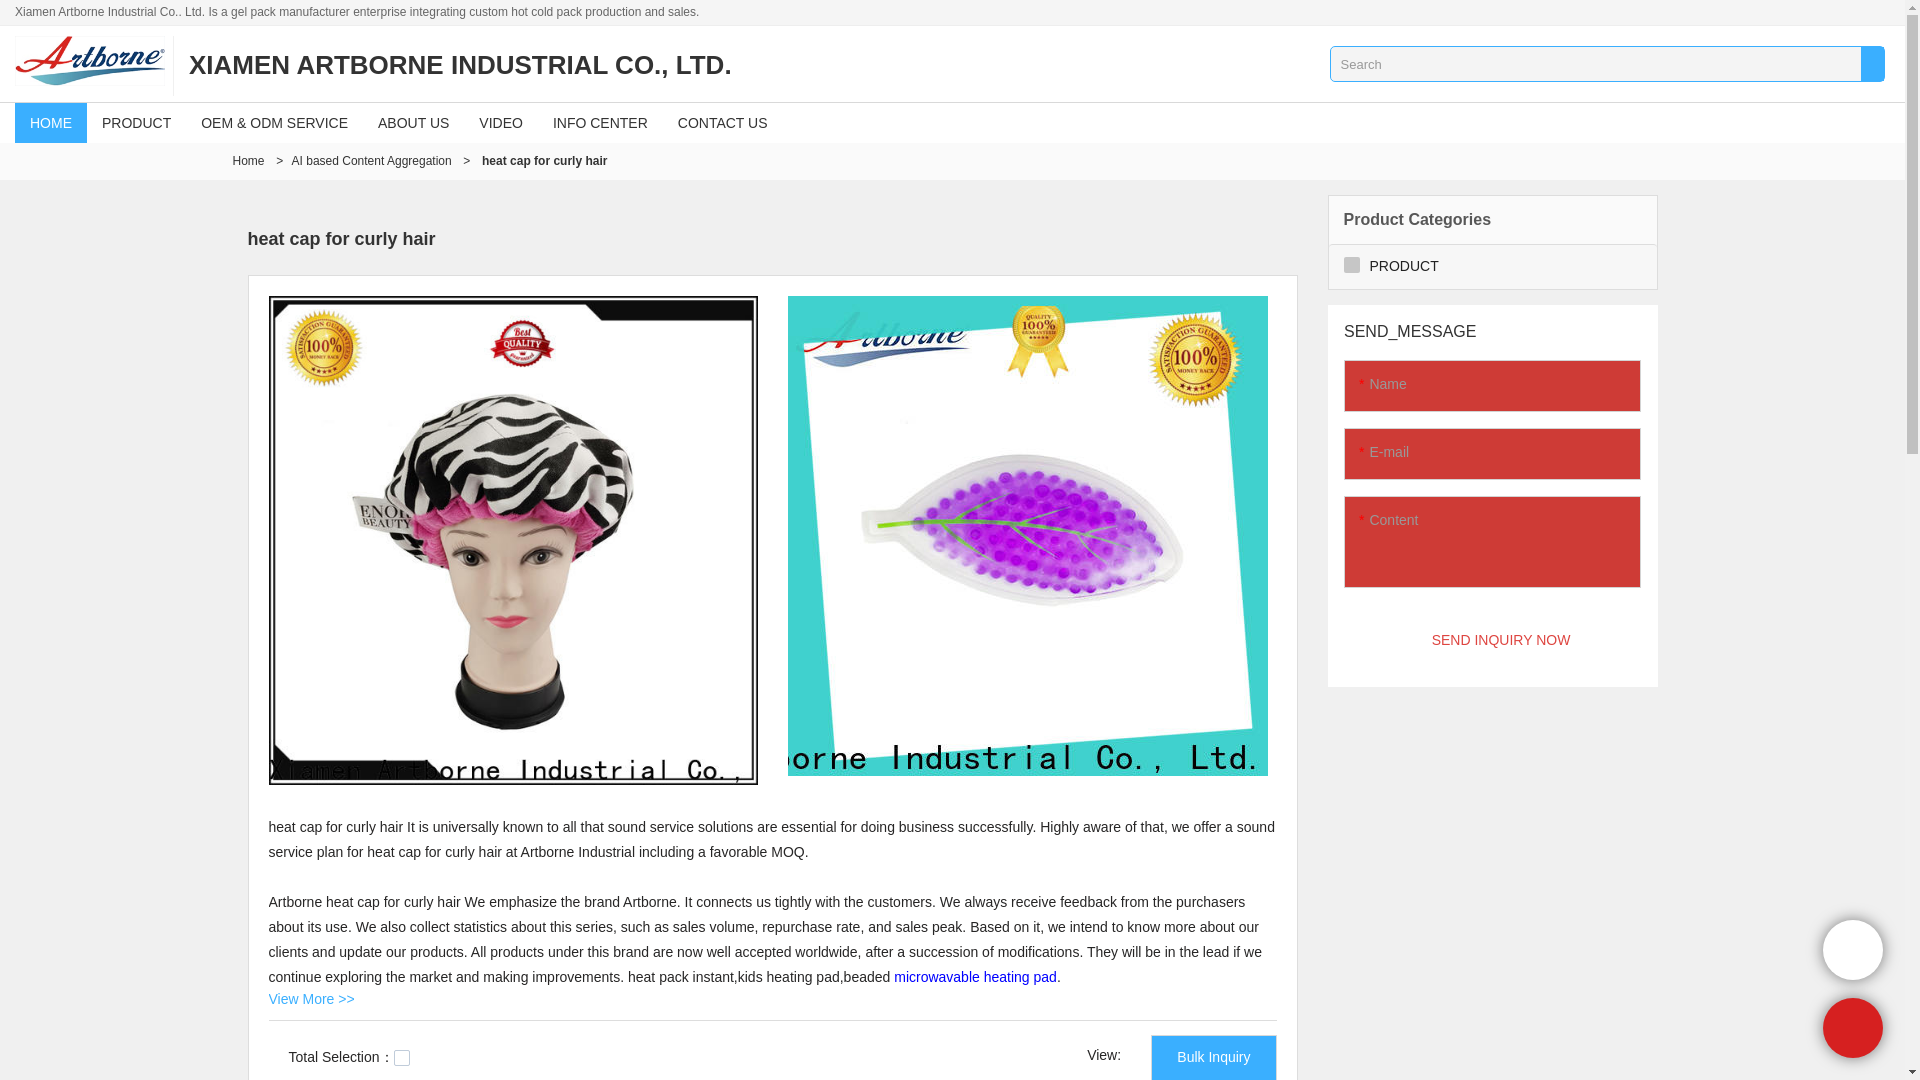  Describe the element at coordinates (136, 122) in the screenshot. I see `PRODUCT` at that location.